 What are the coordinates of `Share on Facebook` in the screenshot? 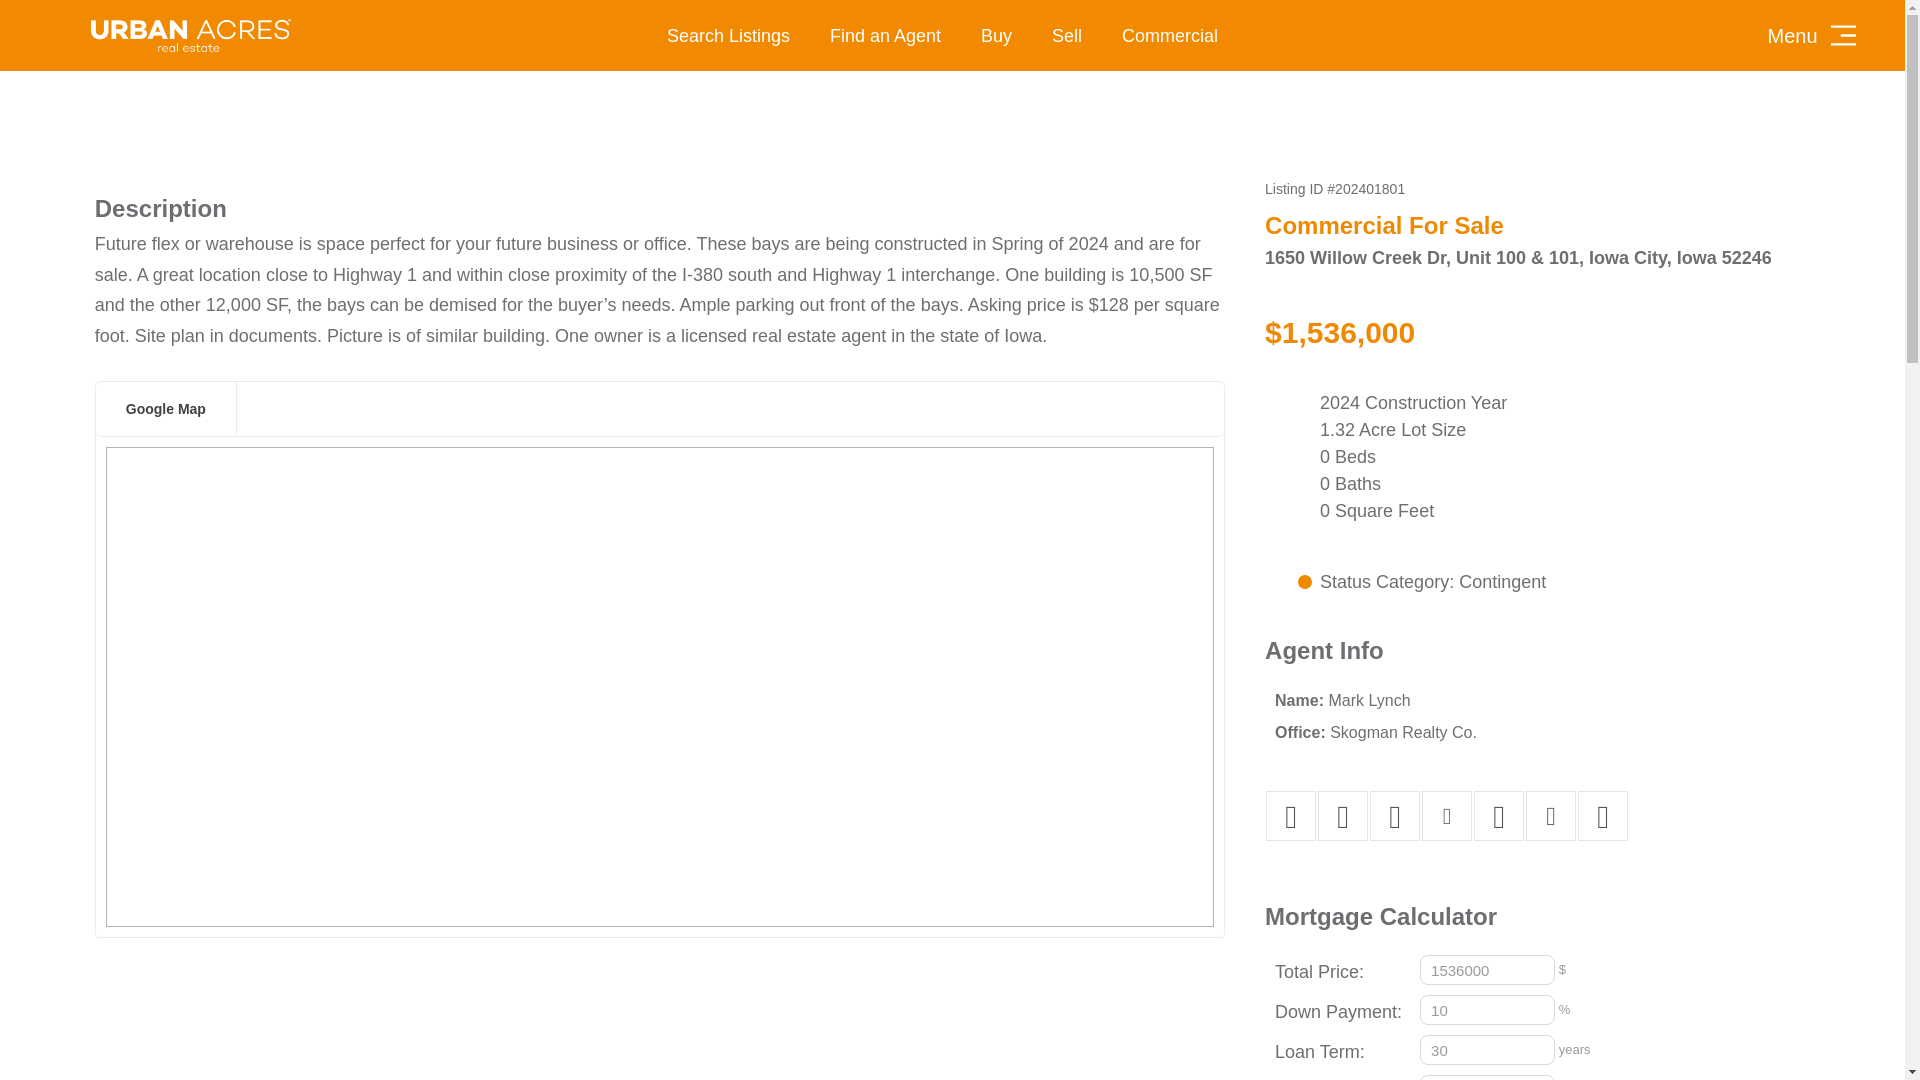 It's located at (1291, 816).